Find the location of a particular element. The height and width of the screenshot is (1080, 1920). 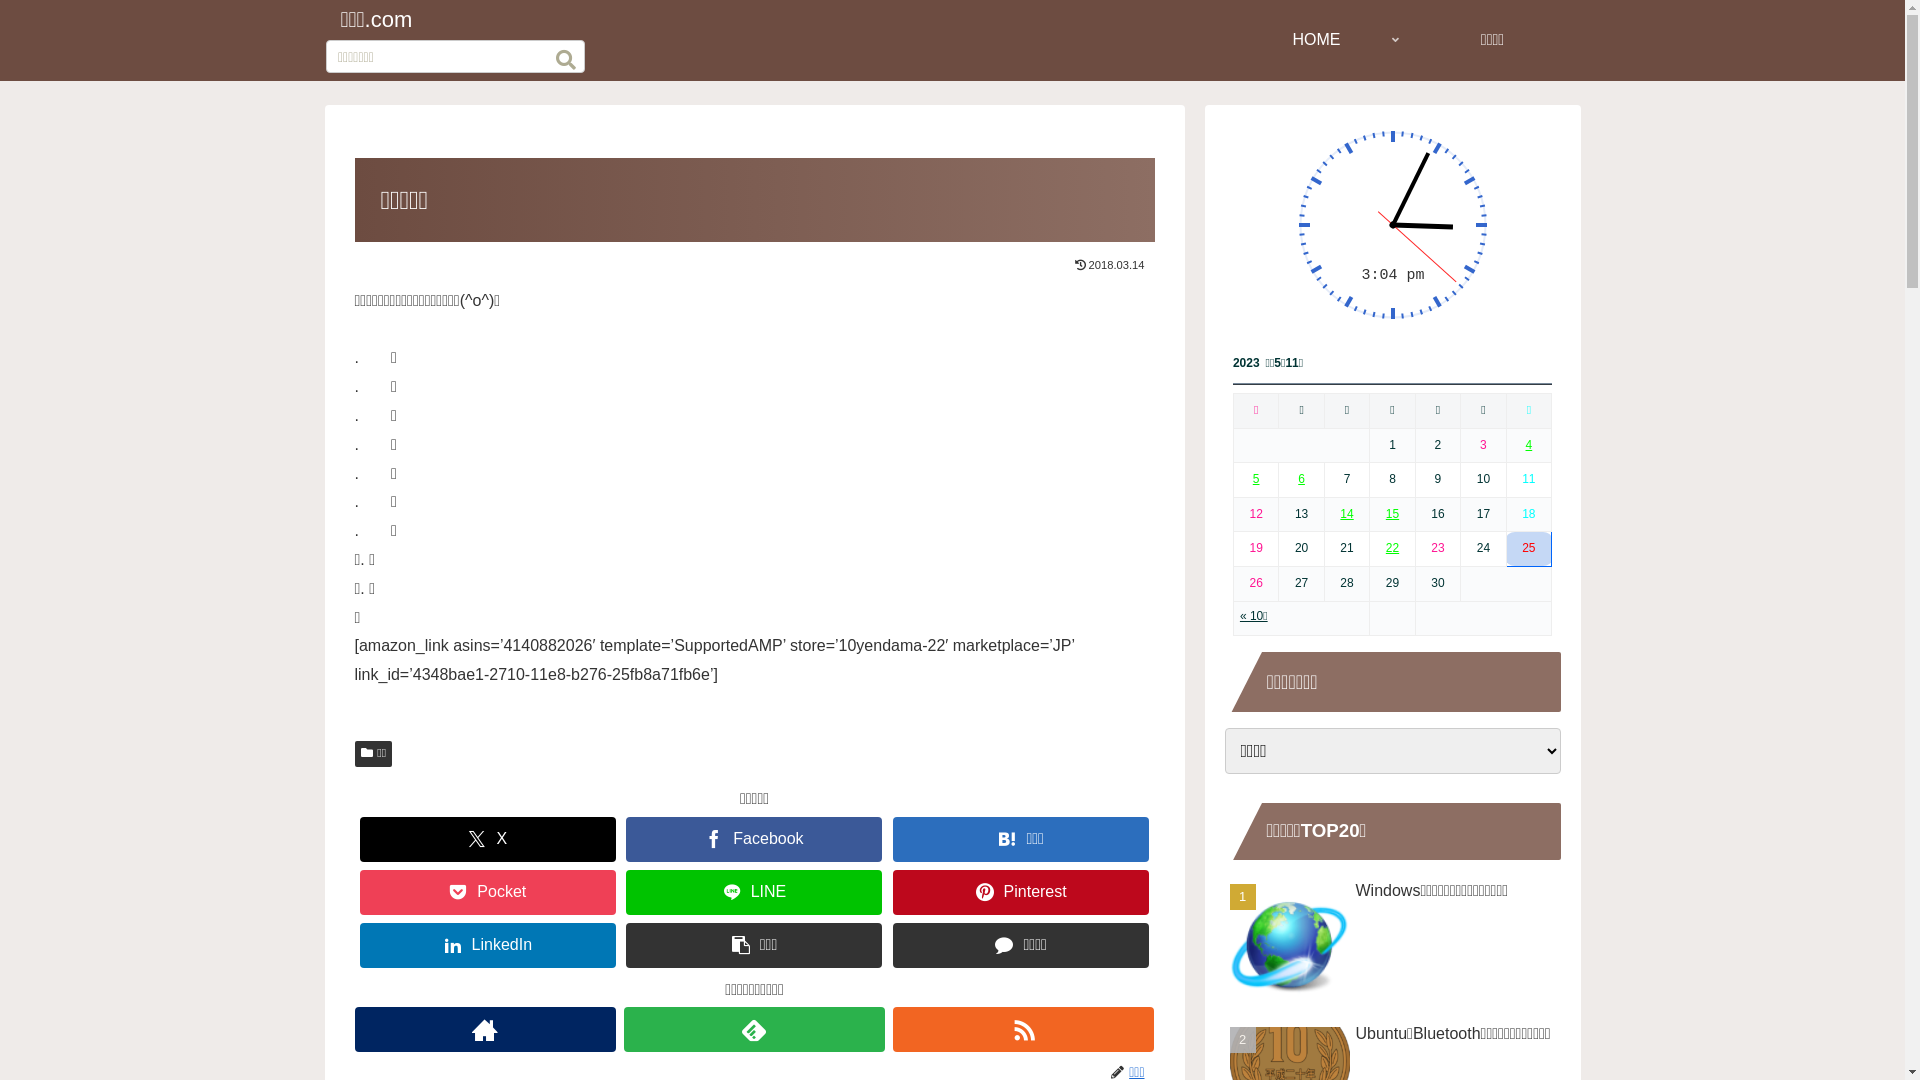

22 is located at coordinates (1392, 548).